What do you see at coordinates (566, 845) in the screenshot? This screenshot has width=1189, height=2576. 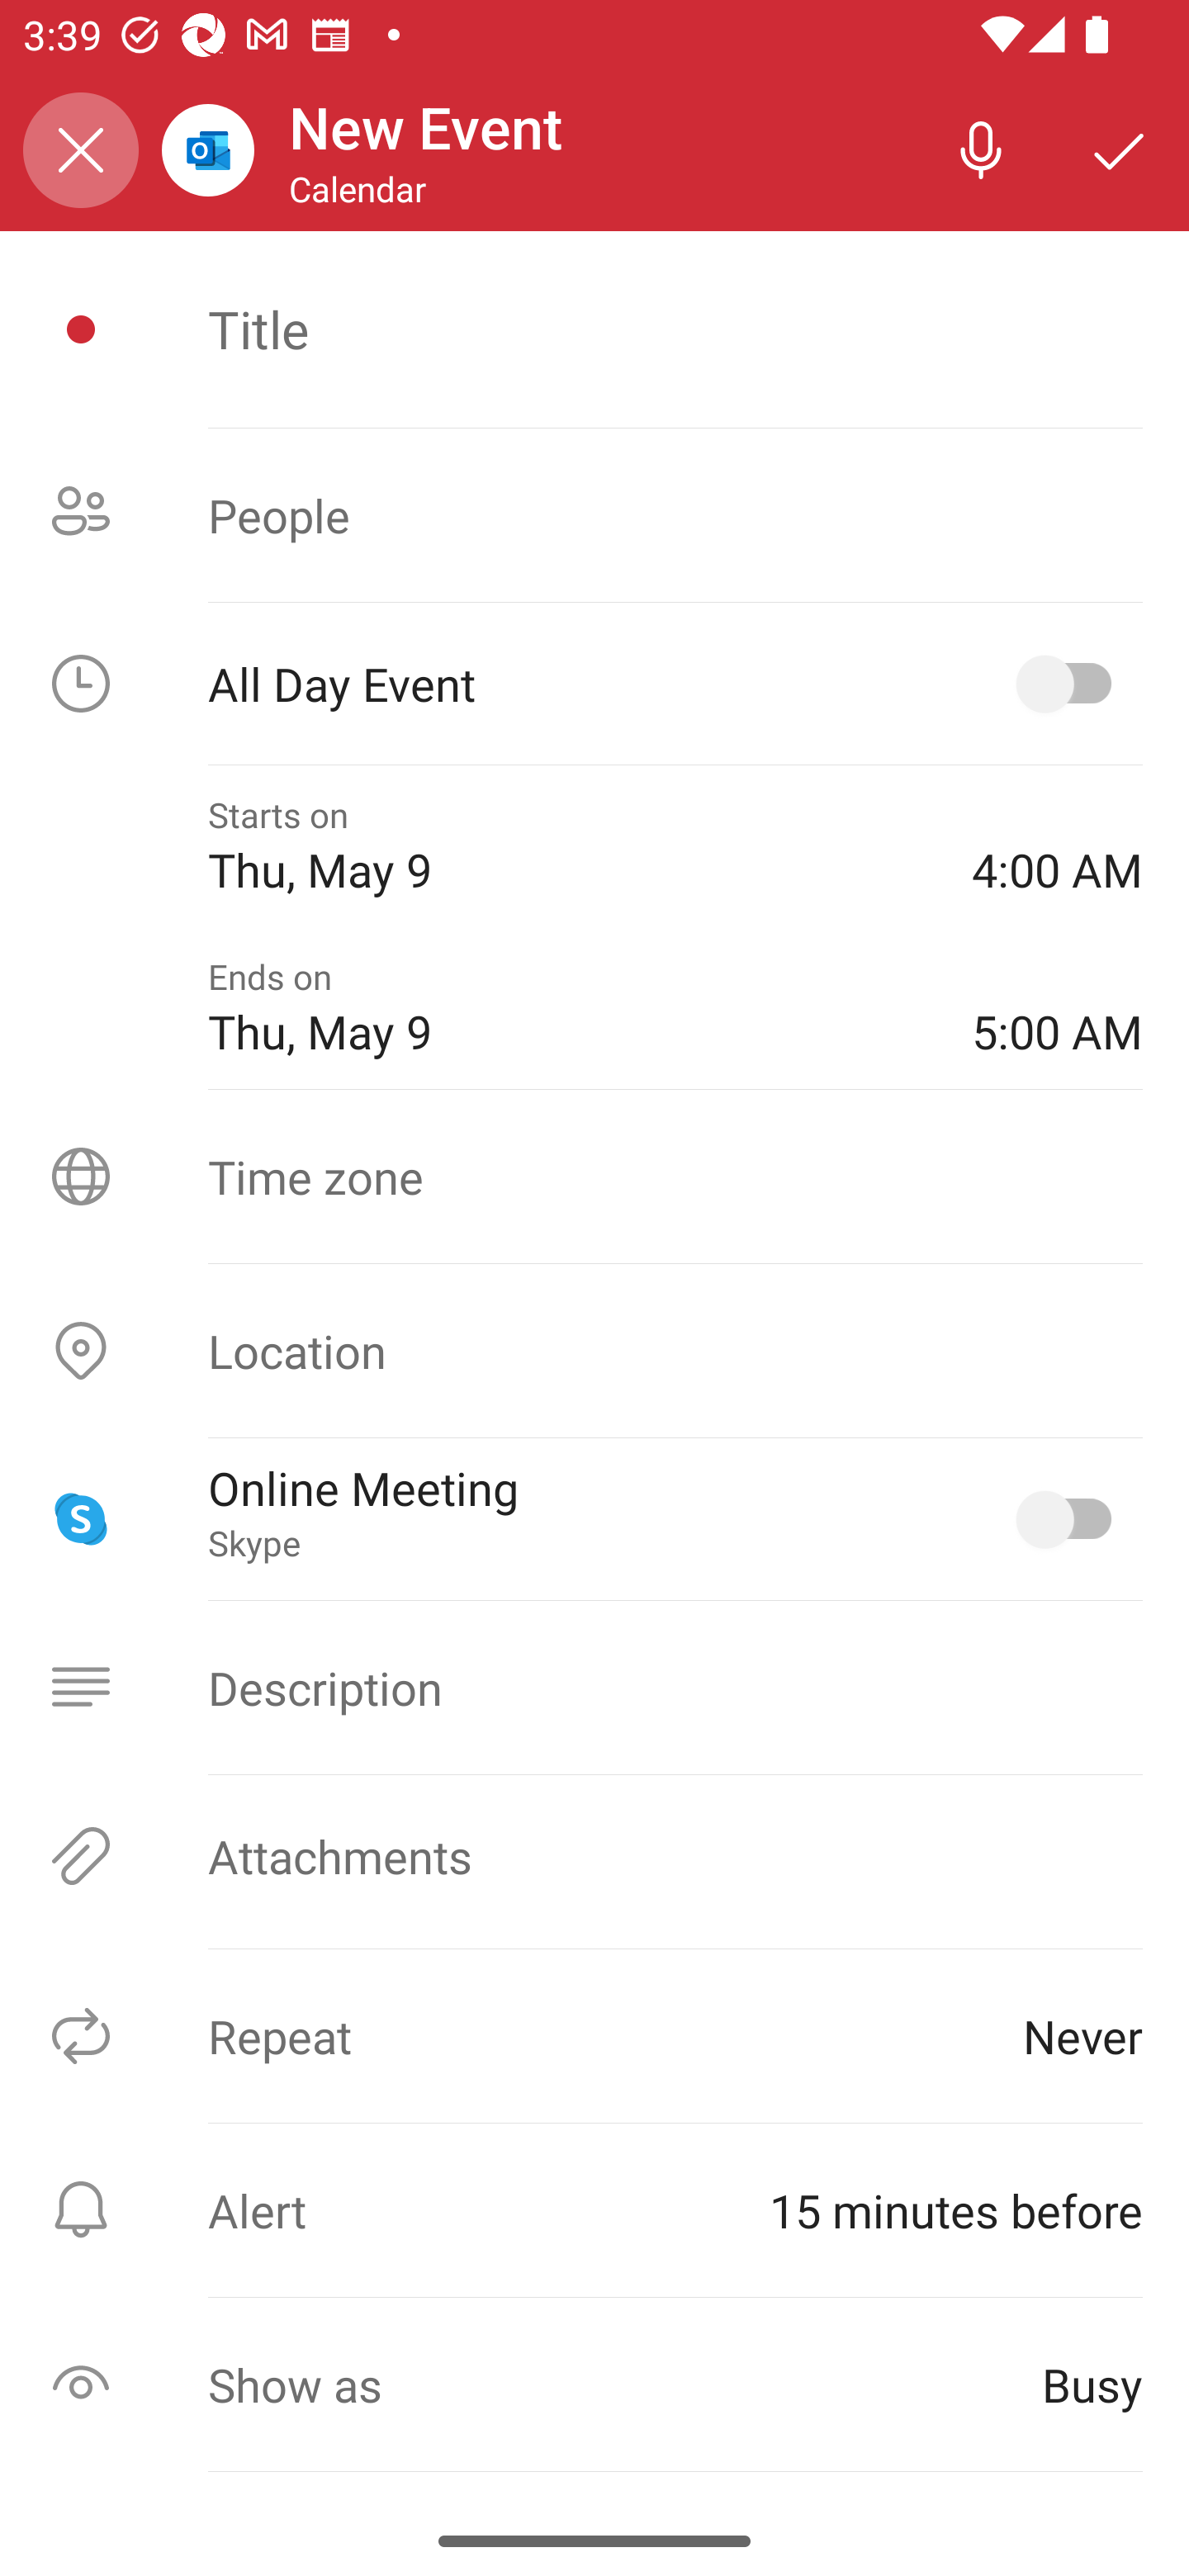 I see `Starts on Thu, May 9` at bounding box center [566, 845].